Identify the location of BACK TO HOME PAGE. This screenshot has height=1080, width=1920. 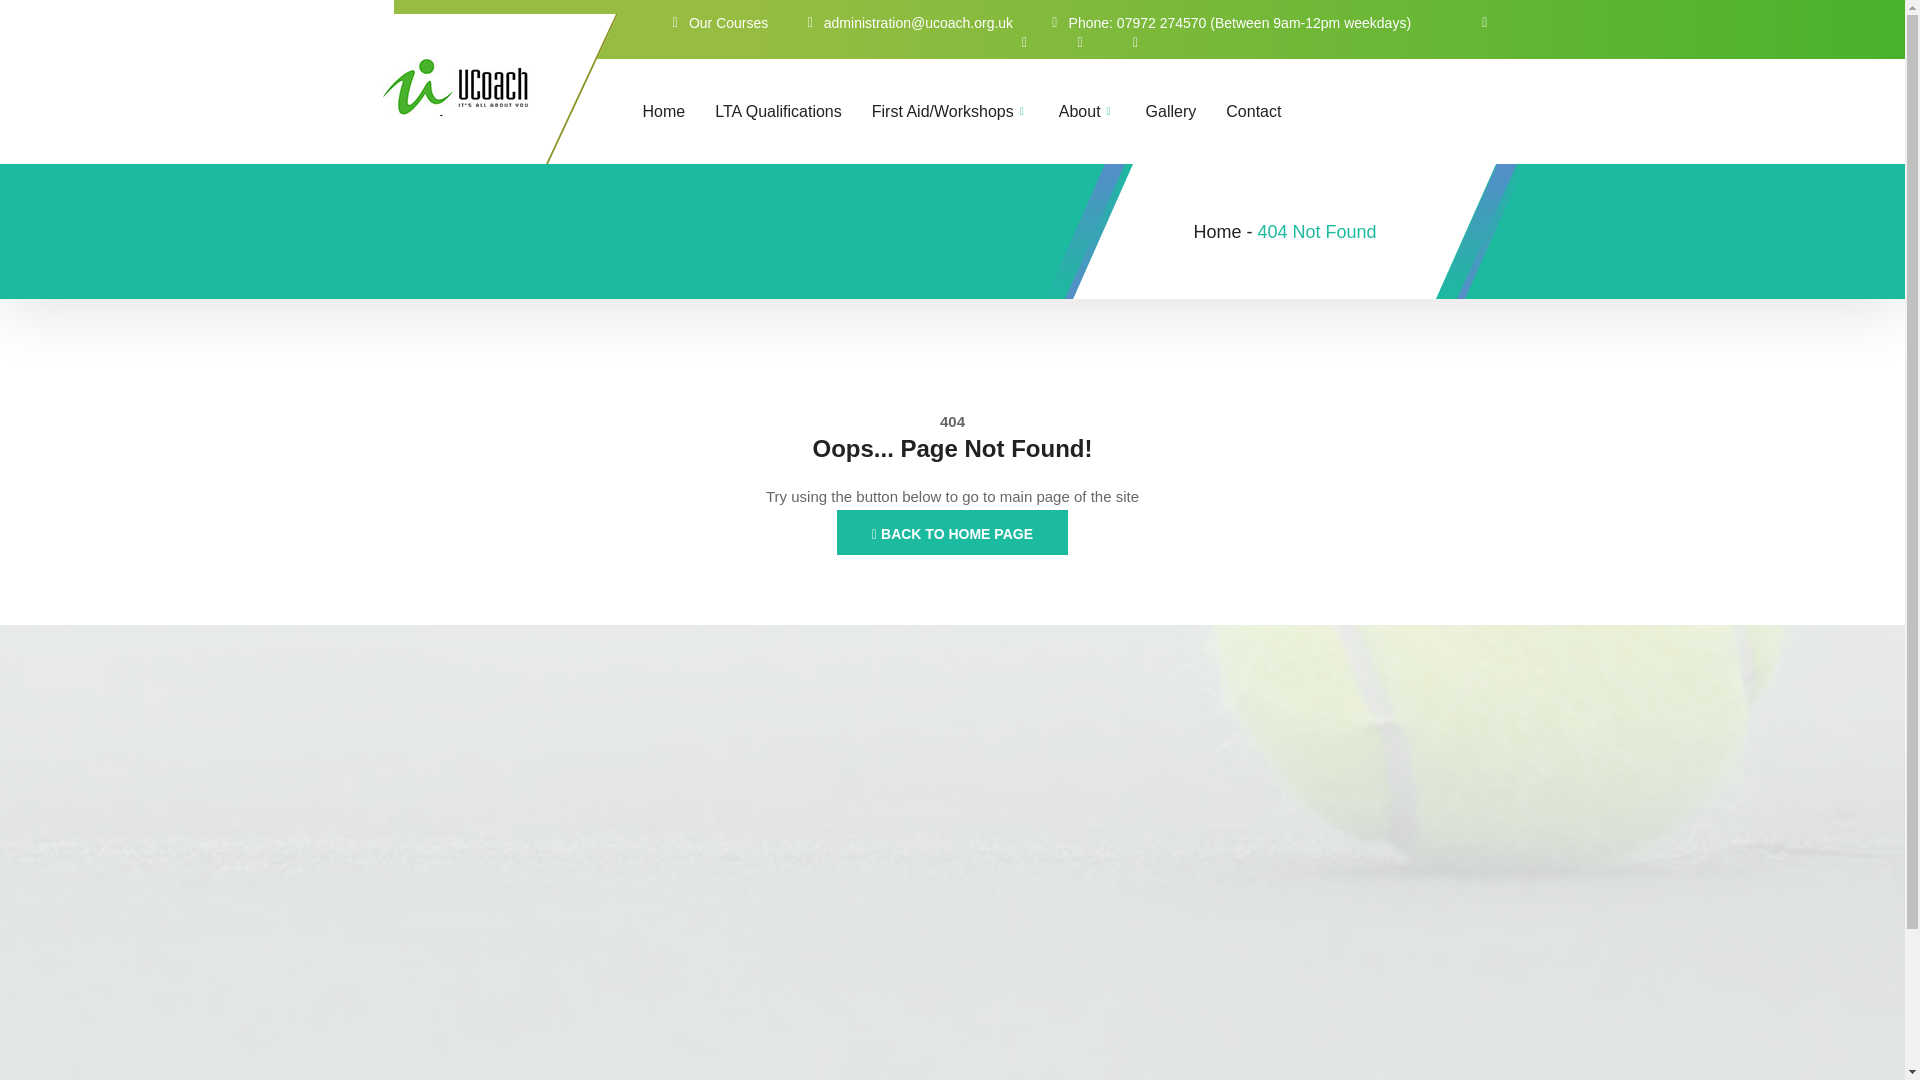
(952, 532).